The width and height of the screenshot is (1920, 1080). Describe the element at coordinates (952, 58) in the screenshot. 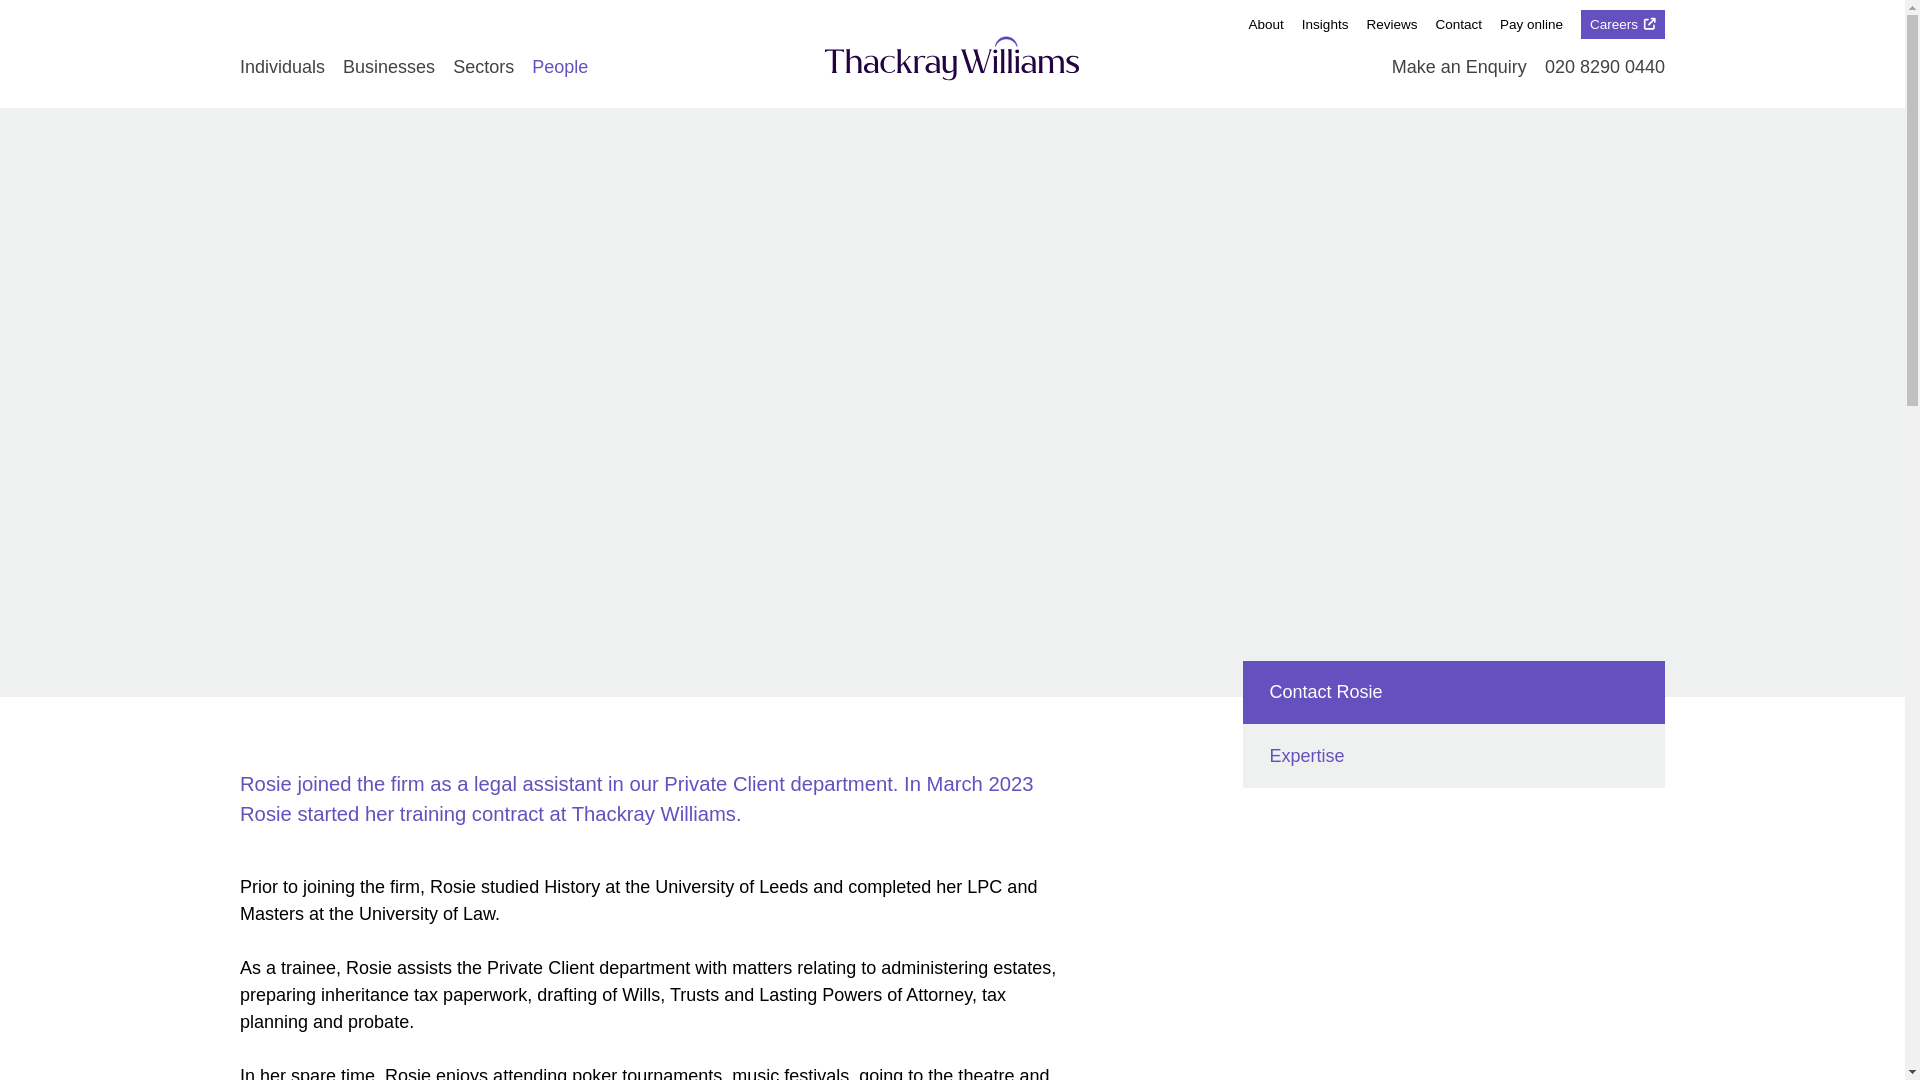

I see `Thackray Williams Go to Thackray Williams homepage` at that location.